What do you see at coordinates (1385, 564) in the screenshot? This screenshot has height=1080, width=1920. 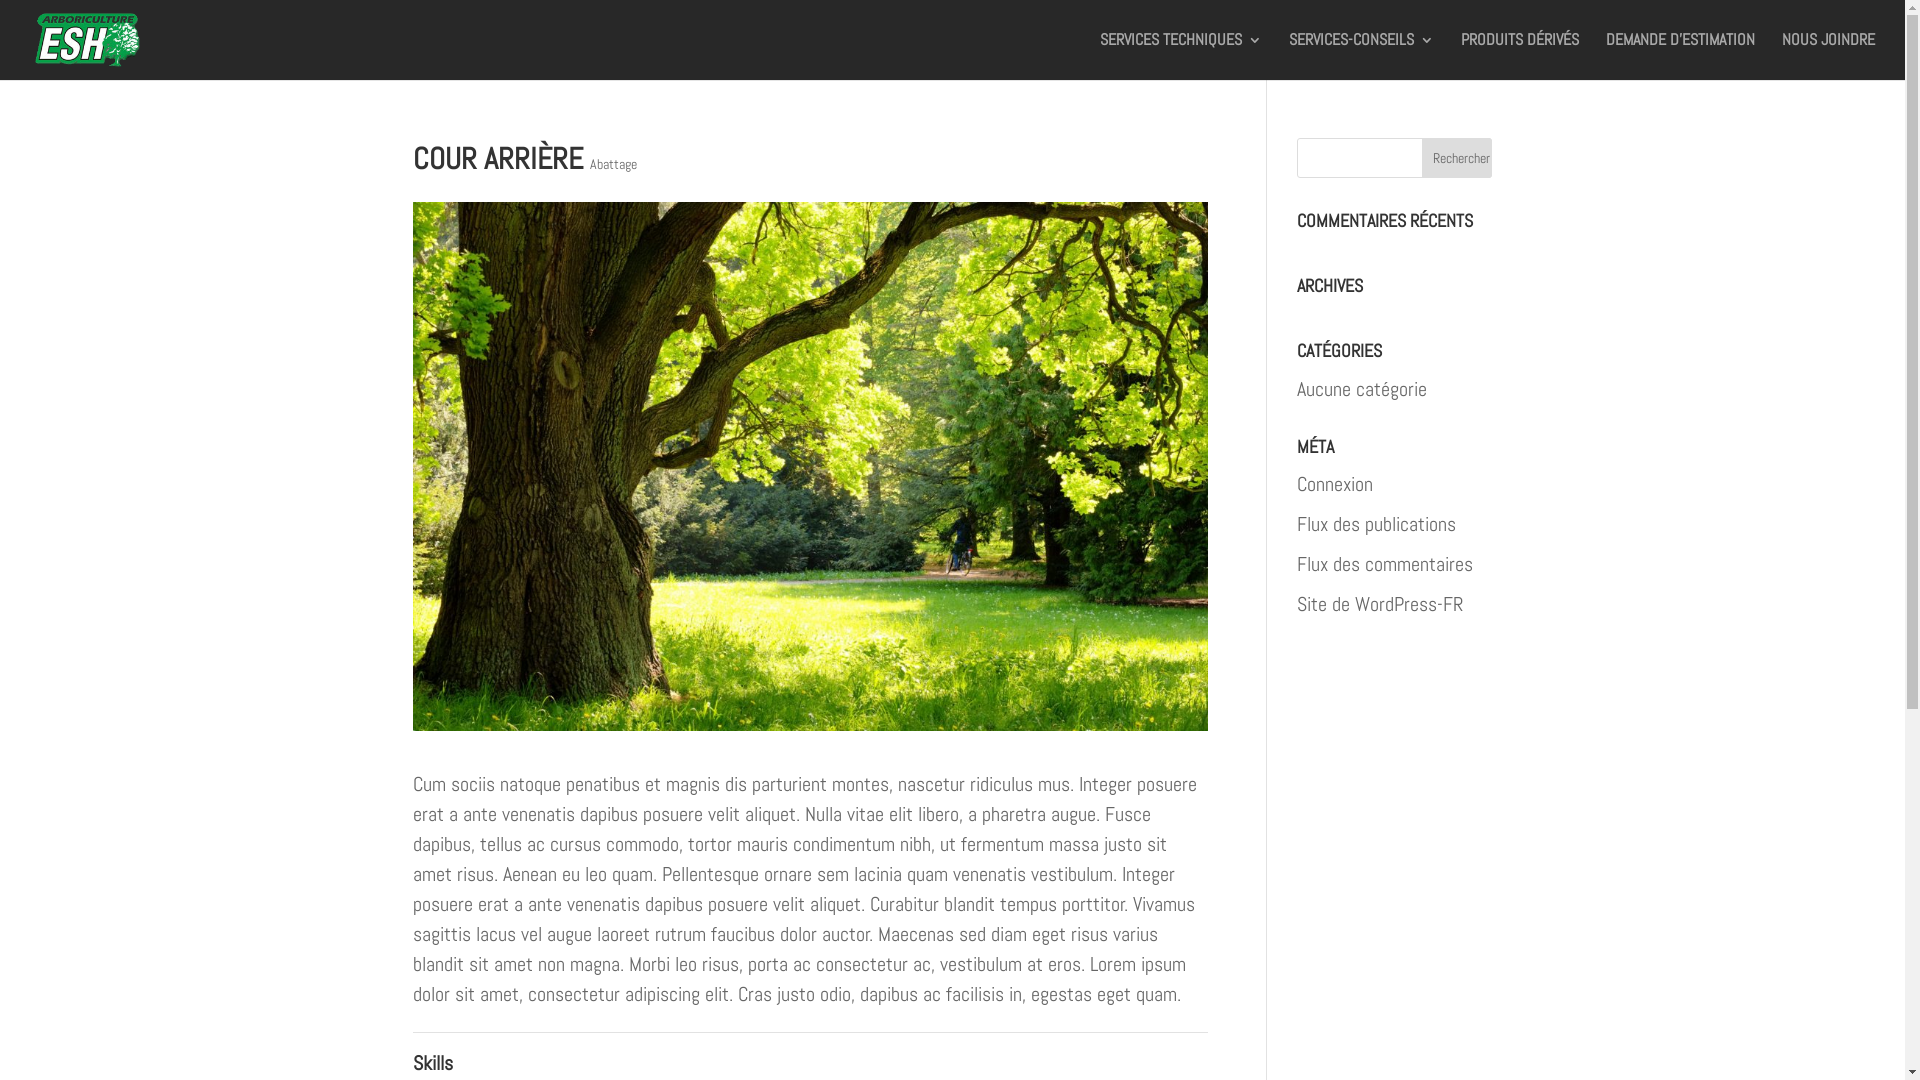 I see `Flux des commentaires` at bounding box center [1385, 564].